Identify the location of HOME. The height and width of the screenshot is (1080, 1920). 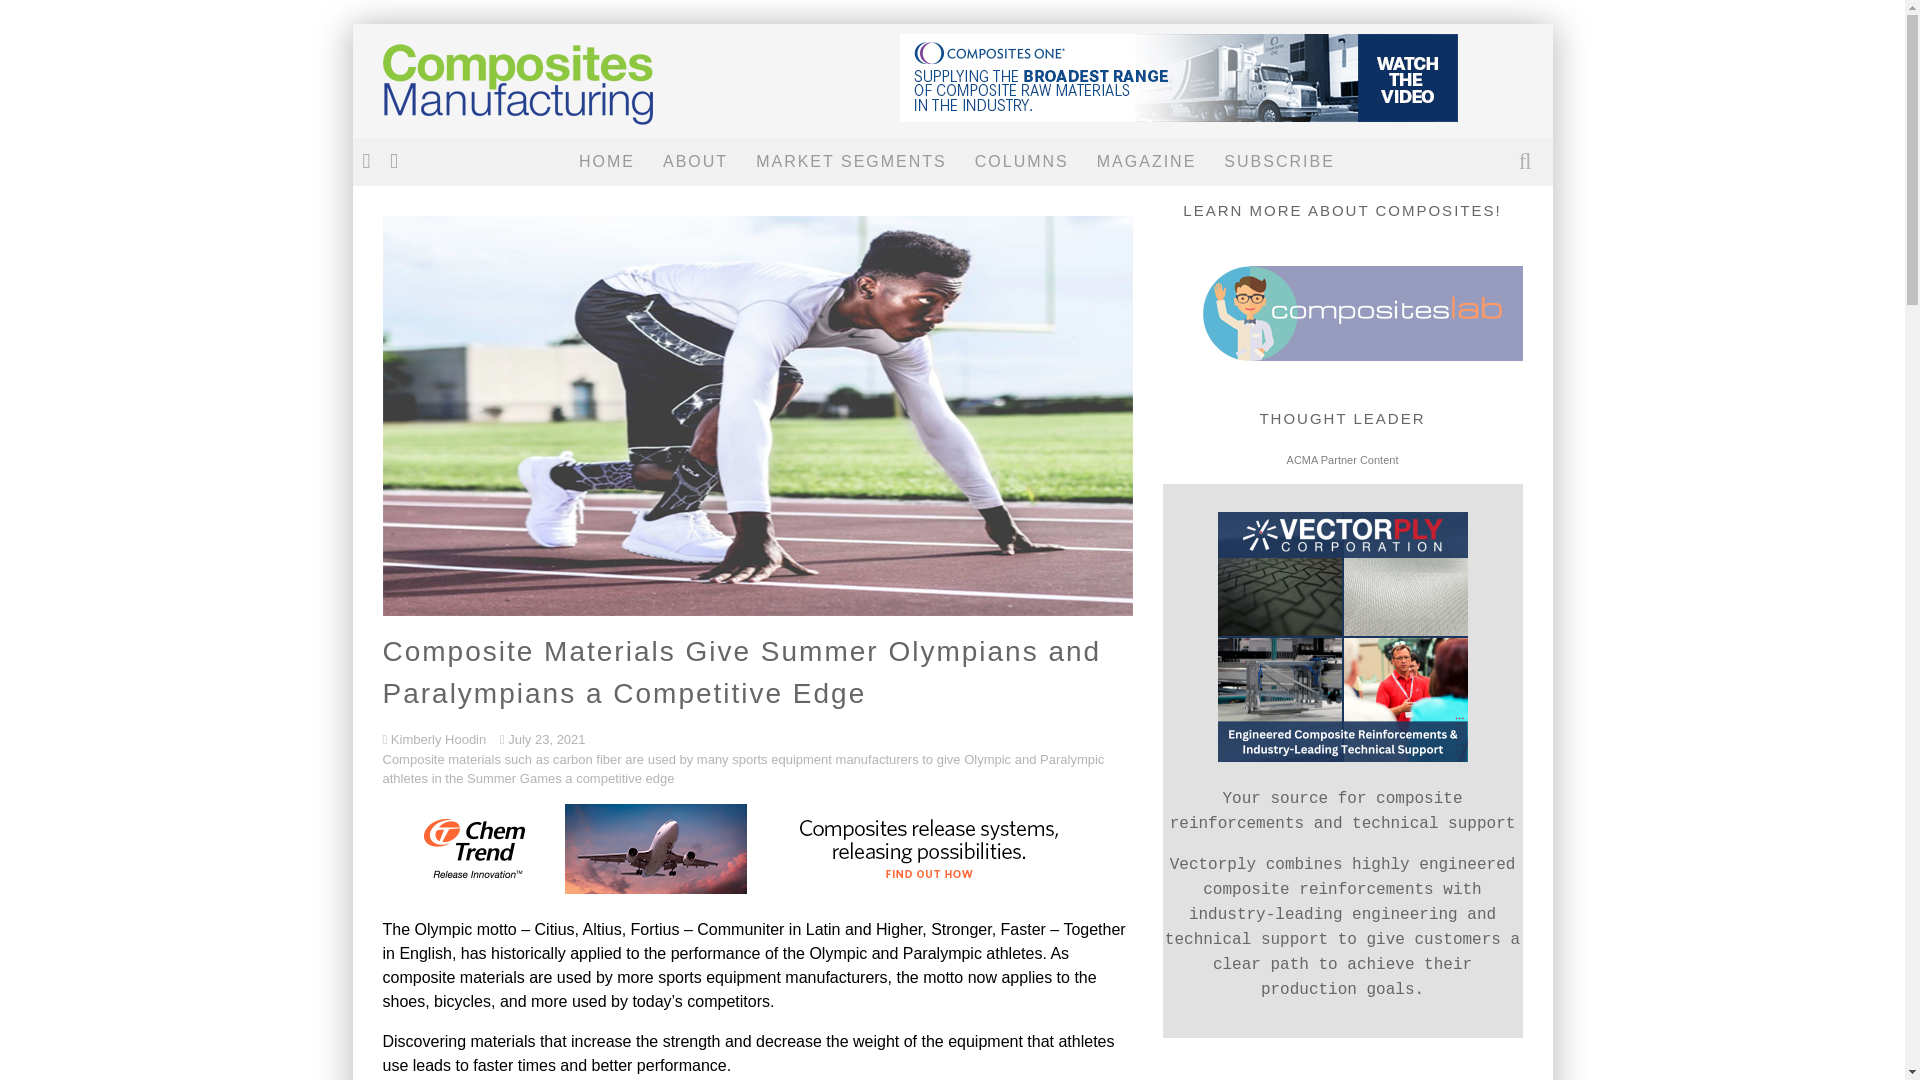
(607, 162).